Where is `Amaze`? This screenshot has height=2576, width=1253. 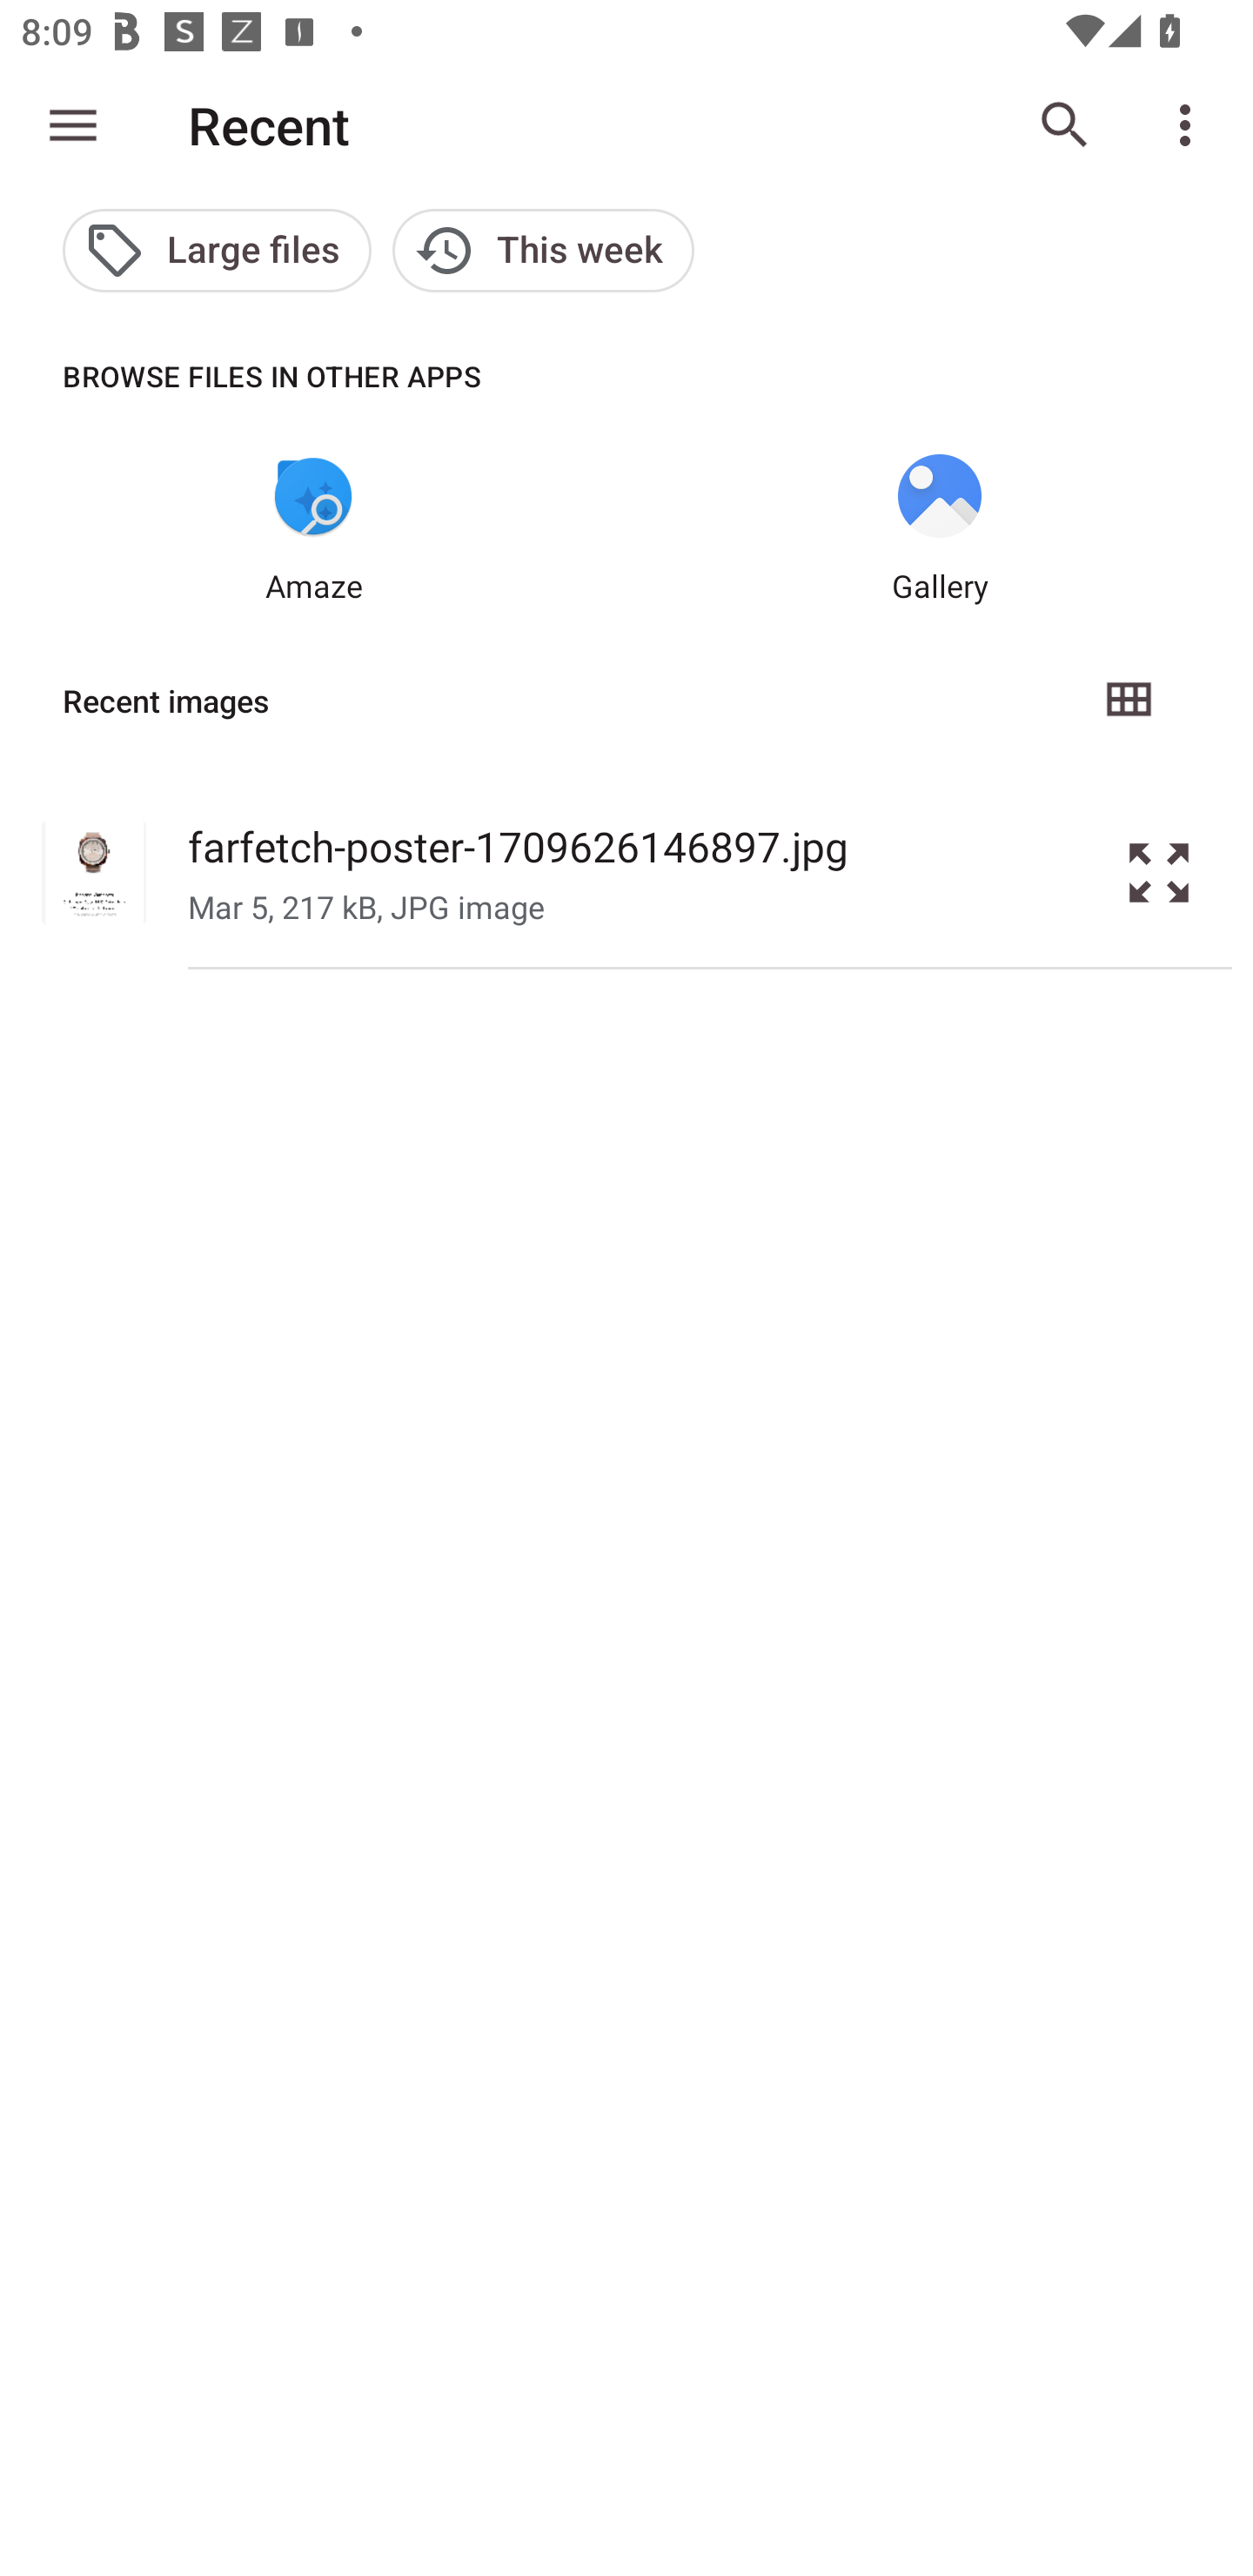
Amaze is located at coordinates (313, 531).